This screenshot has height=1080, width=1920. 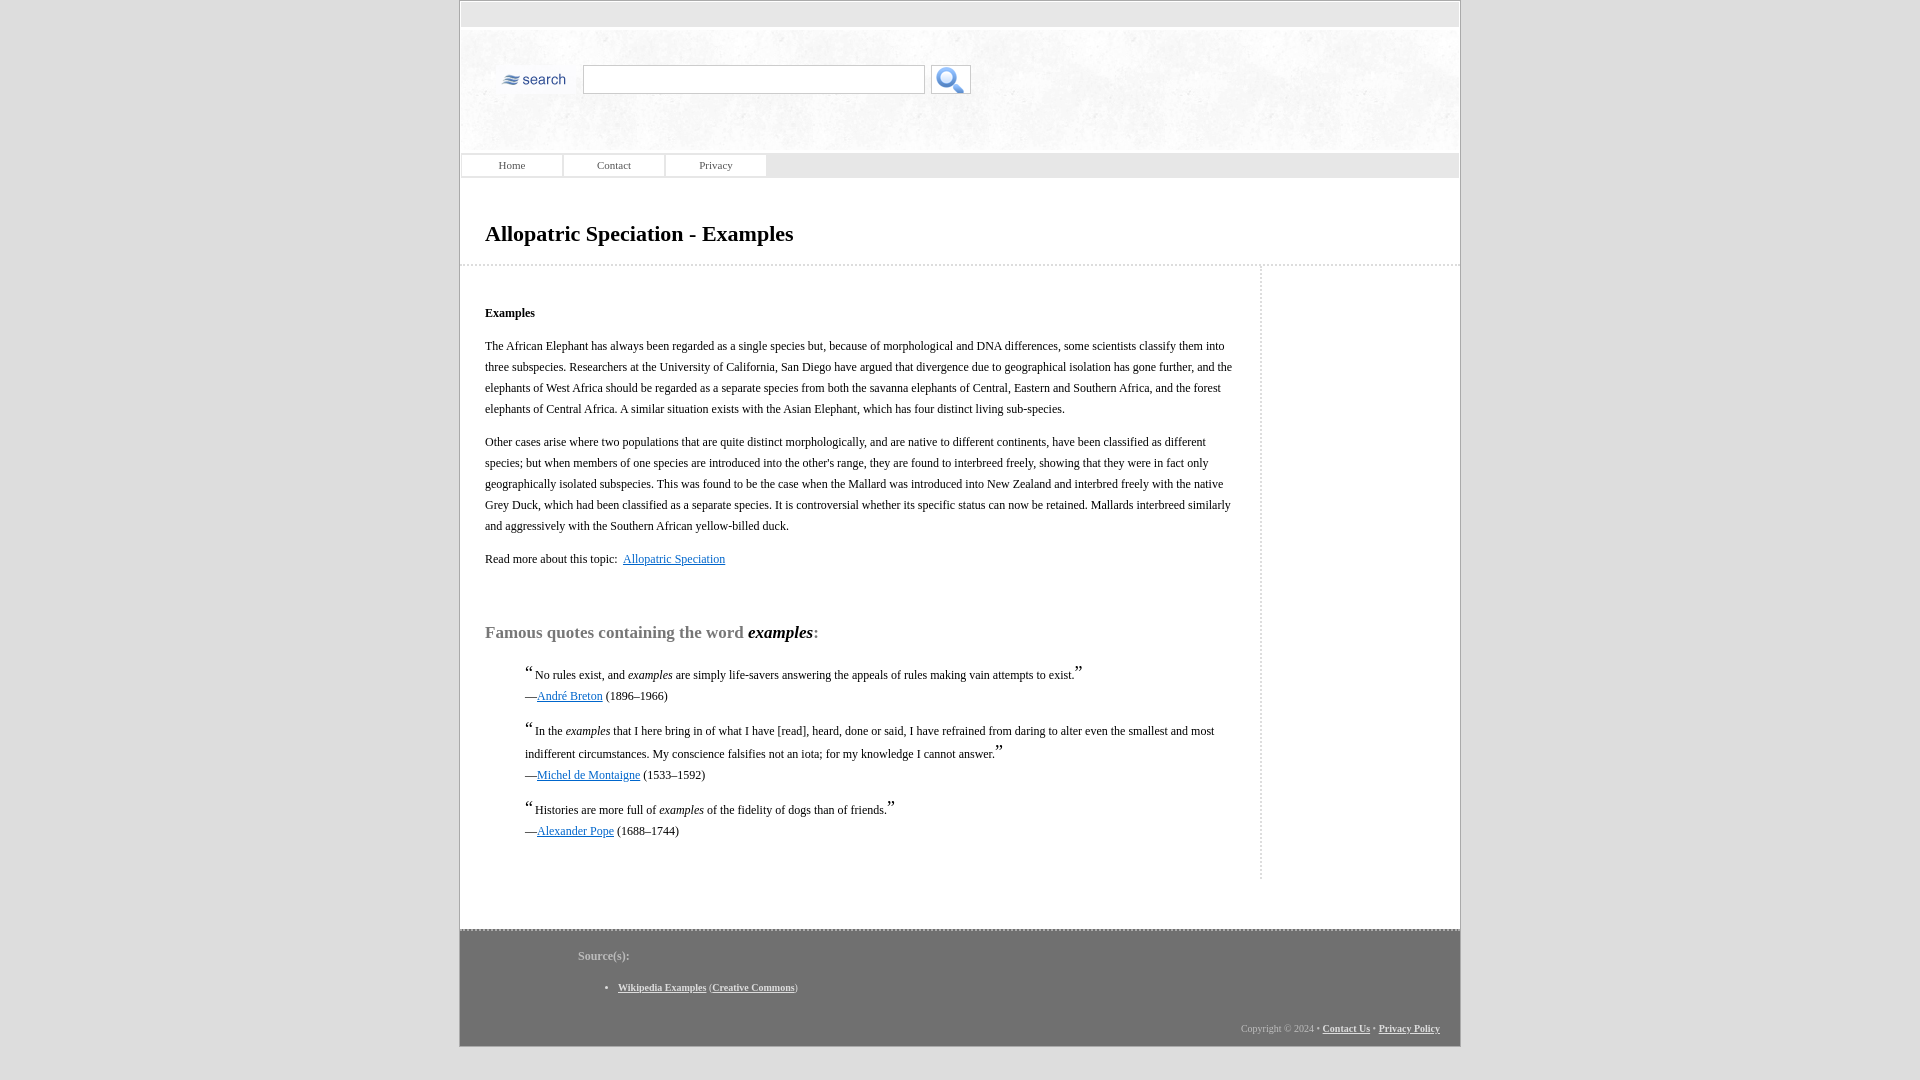 I want to click on Privacy Policy, so click(x=1409, y=1028).